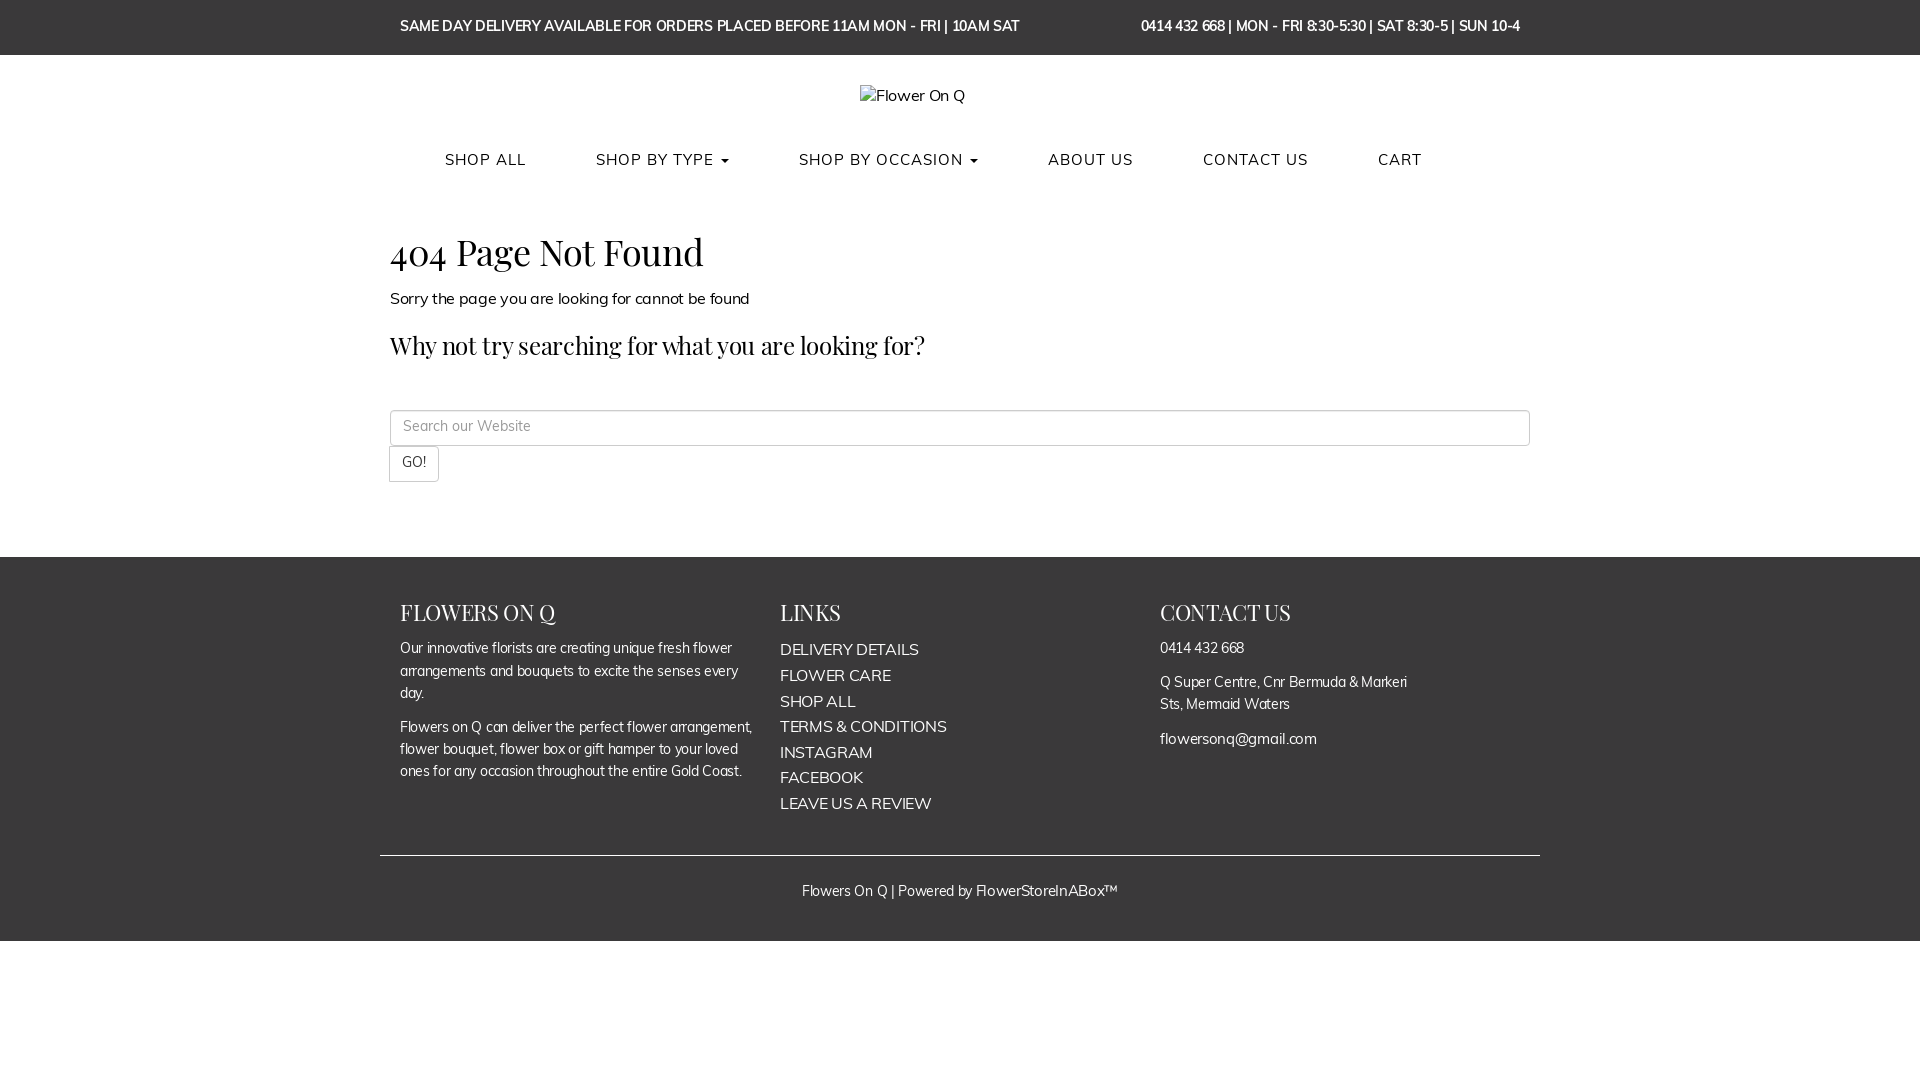 The width and height of the screenshot is (1920, 1080). What do you see at coordinates (821, 779) in the screenshot?
I see `FACEBOOK` at bounding box center [821, 779].